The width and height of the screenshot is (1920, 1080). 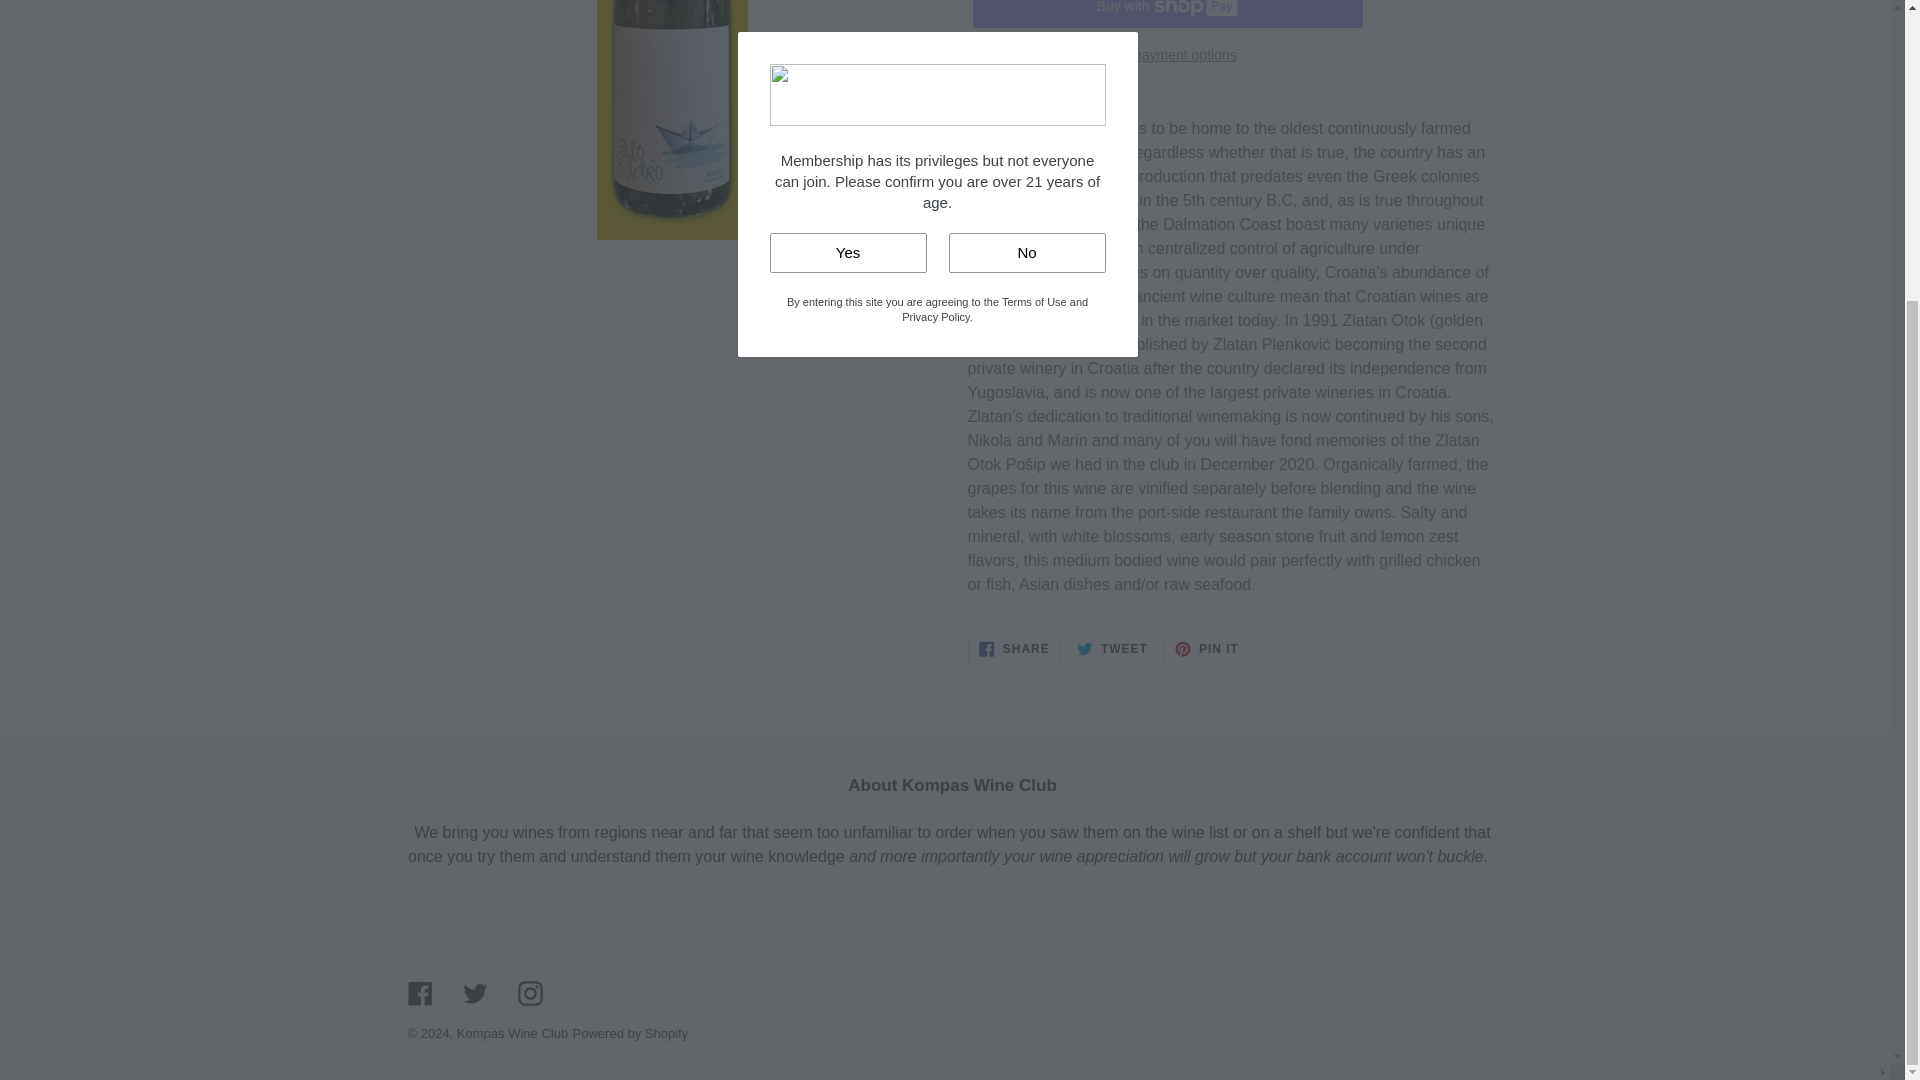 I want to click on Instagram, so click(x=420, y=992).